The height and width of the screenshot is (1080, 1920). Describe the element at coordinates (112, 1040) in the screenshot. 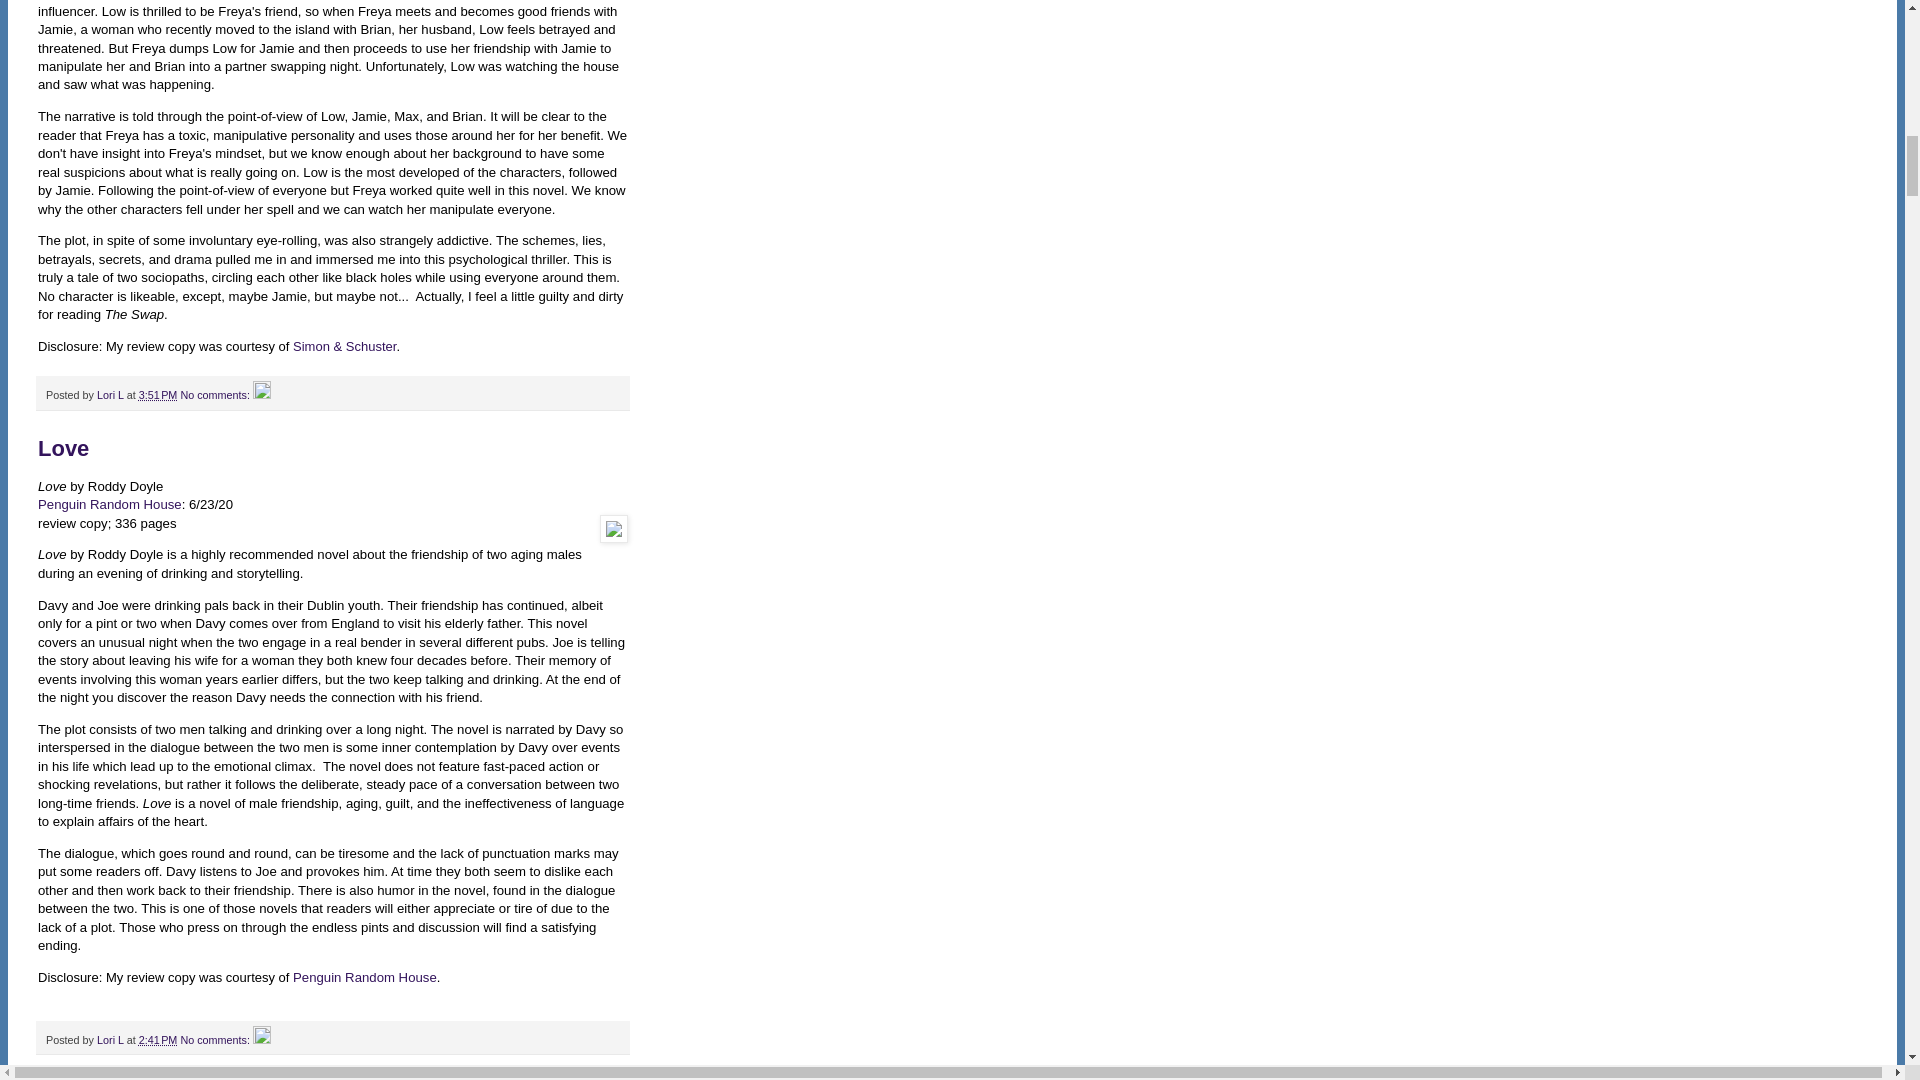

I see `author profile` at that location.